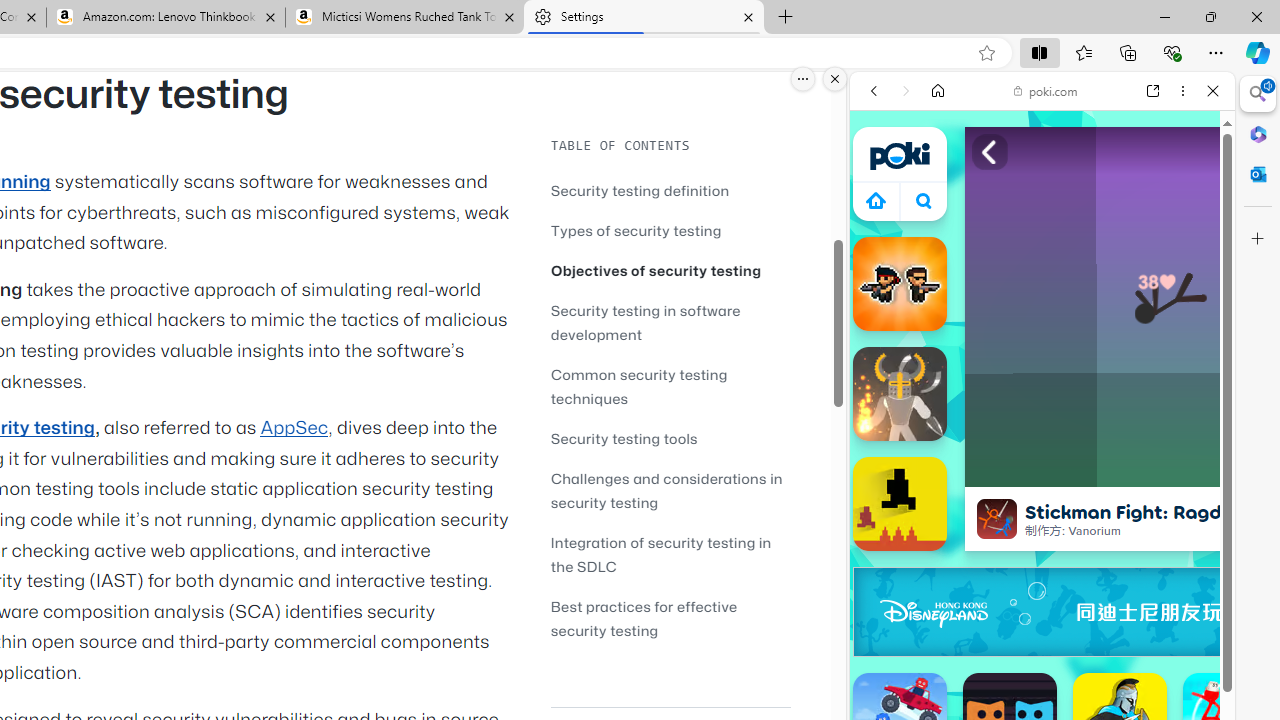 Image resolution: width=1280 pixels, height=720 pixels. Describe the element at coordinates (1006, 228) in the screenshot. I see `VIDEOS` at that location.